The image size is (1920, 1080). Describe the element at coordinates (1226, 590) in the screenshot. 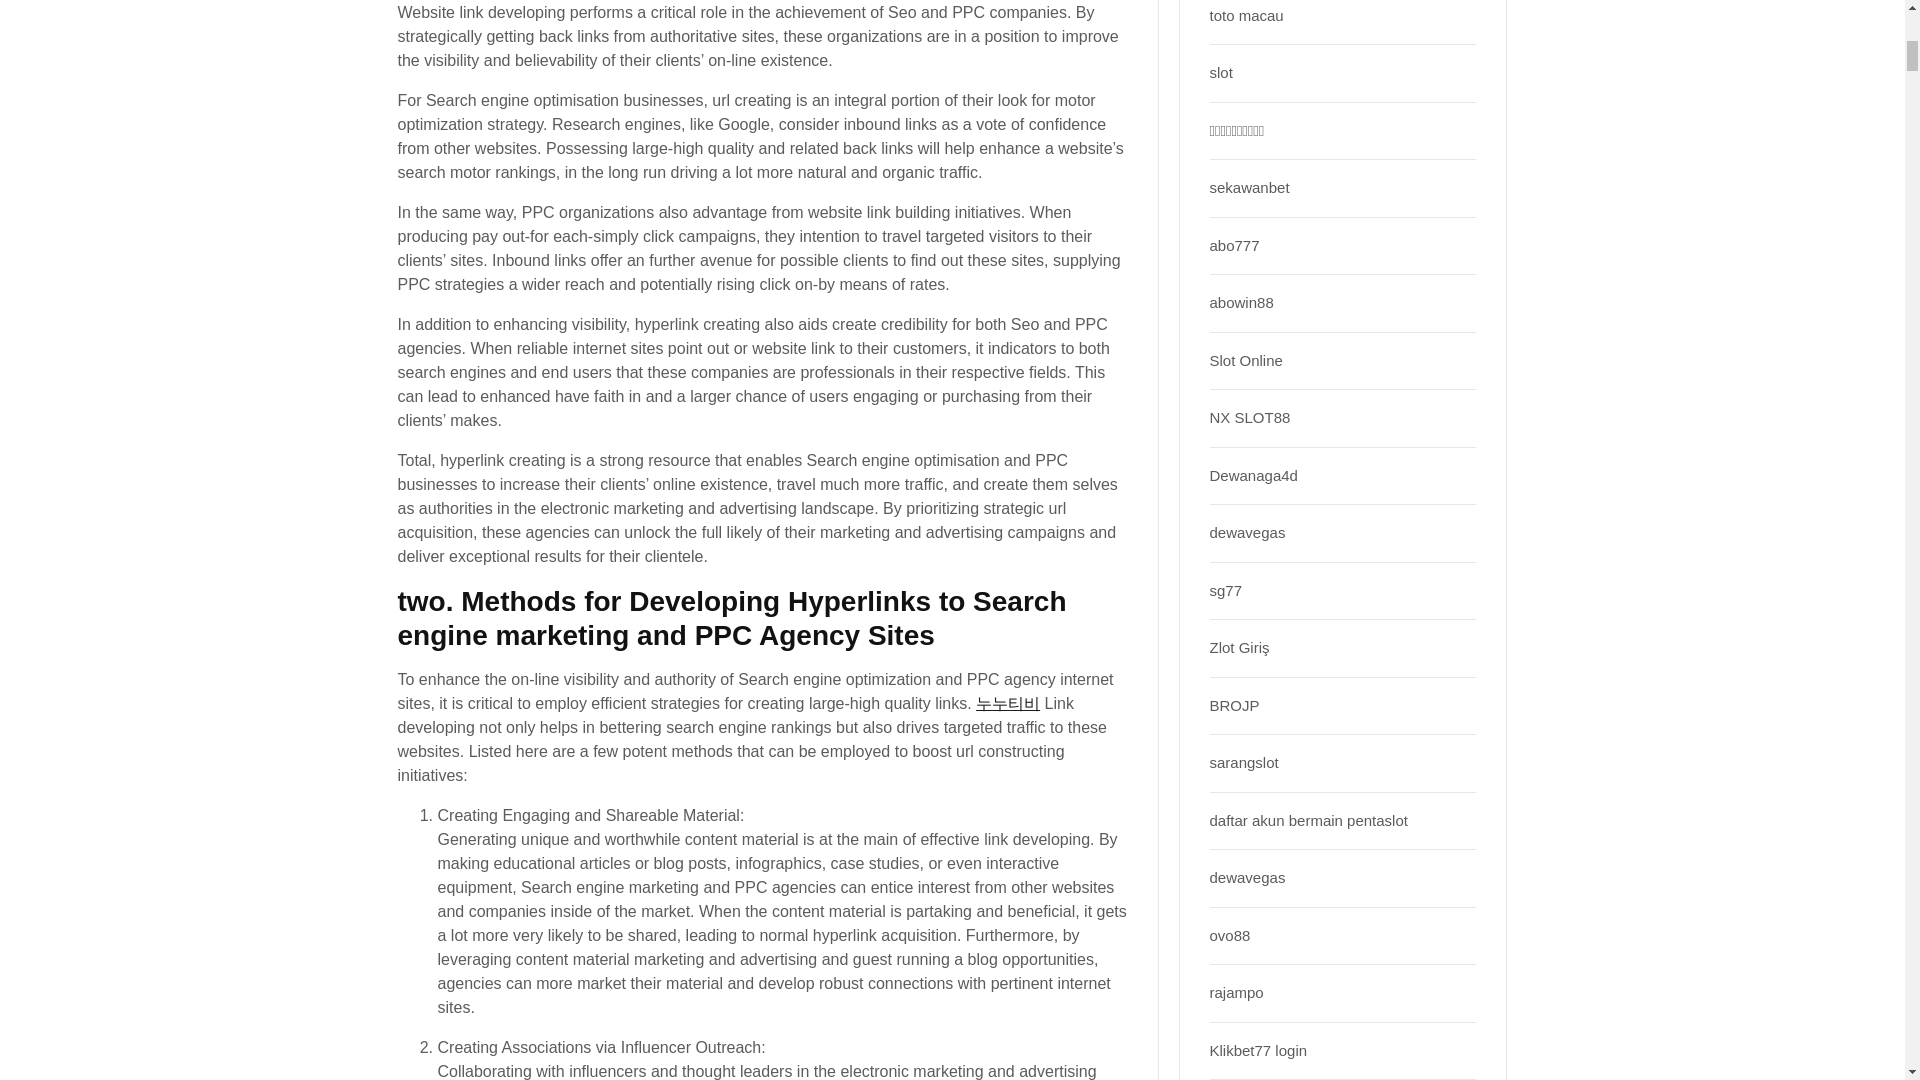

I see `sg77` at that location.